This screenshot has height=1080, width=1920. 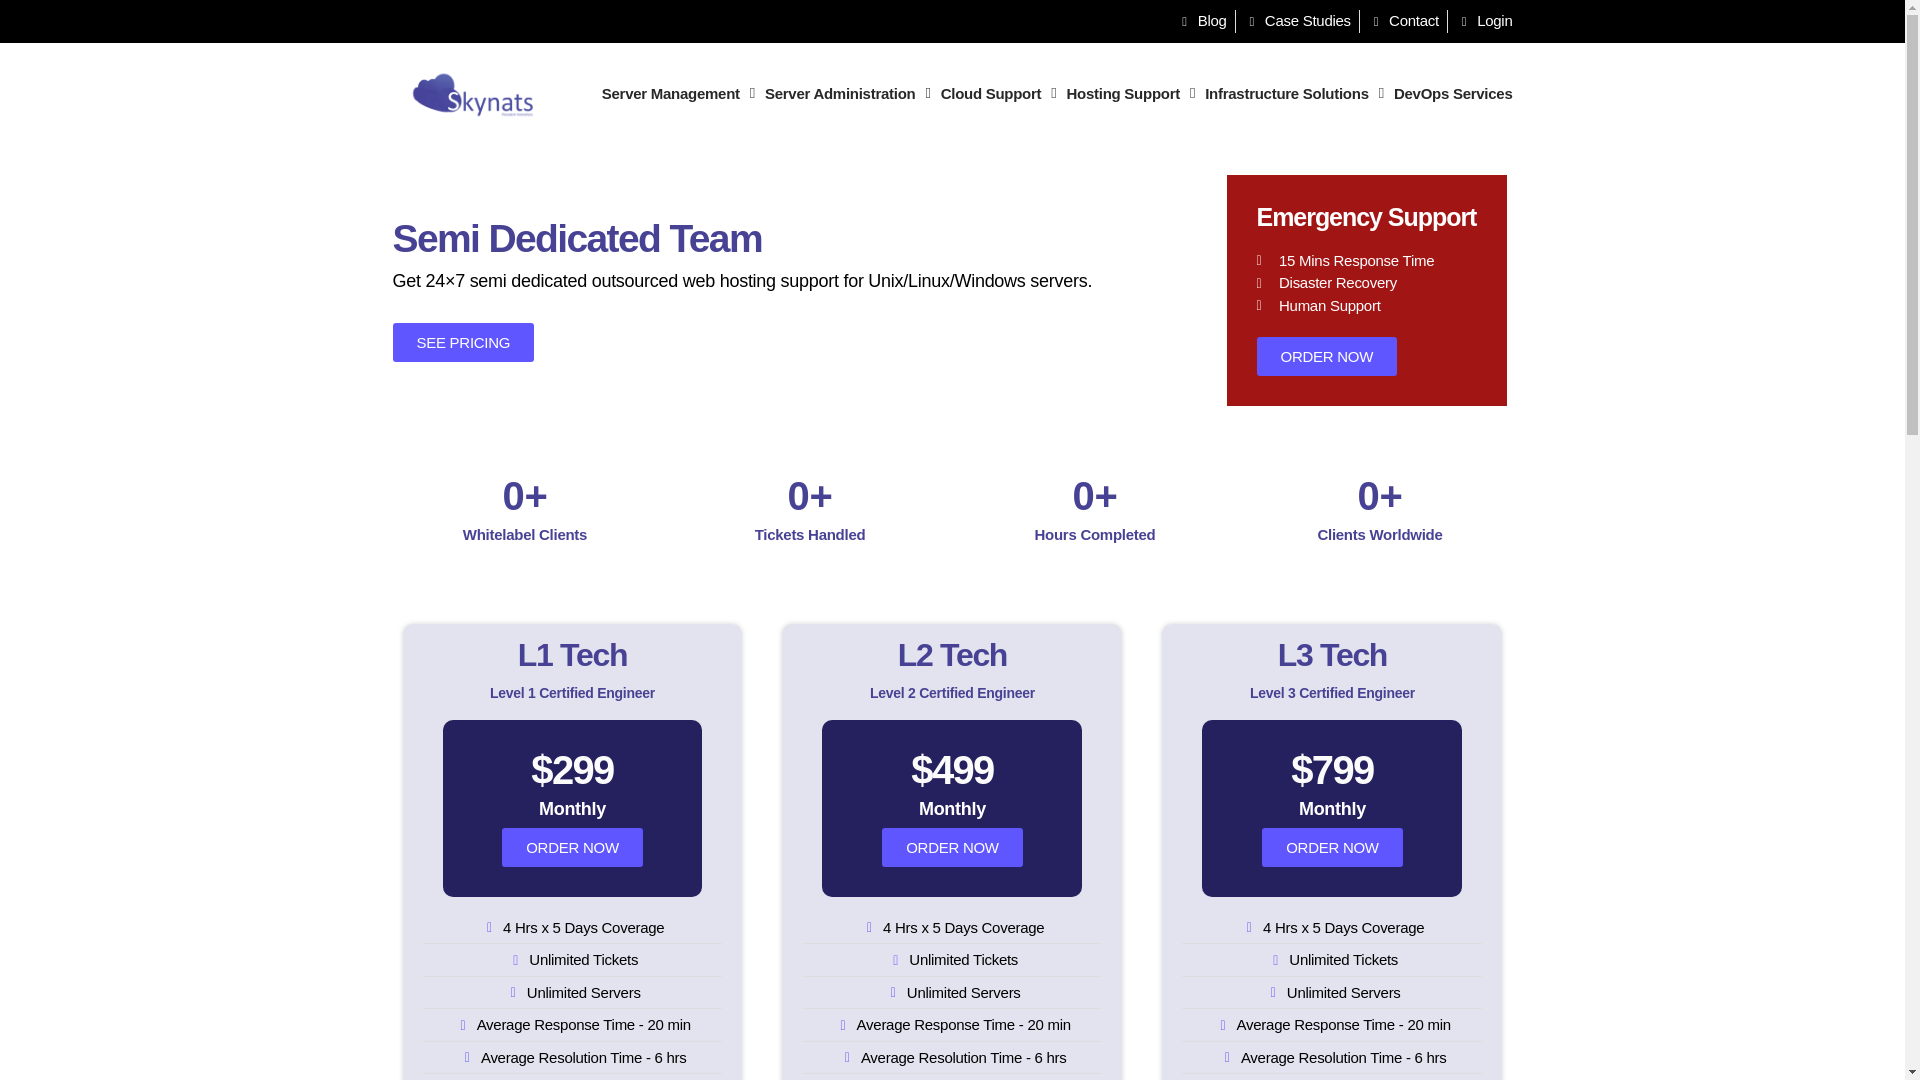 I want to click on Infrastructure Solutions, so click(x=1294, y=94).